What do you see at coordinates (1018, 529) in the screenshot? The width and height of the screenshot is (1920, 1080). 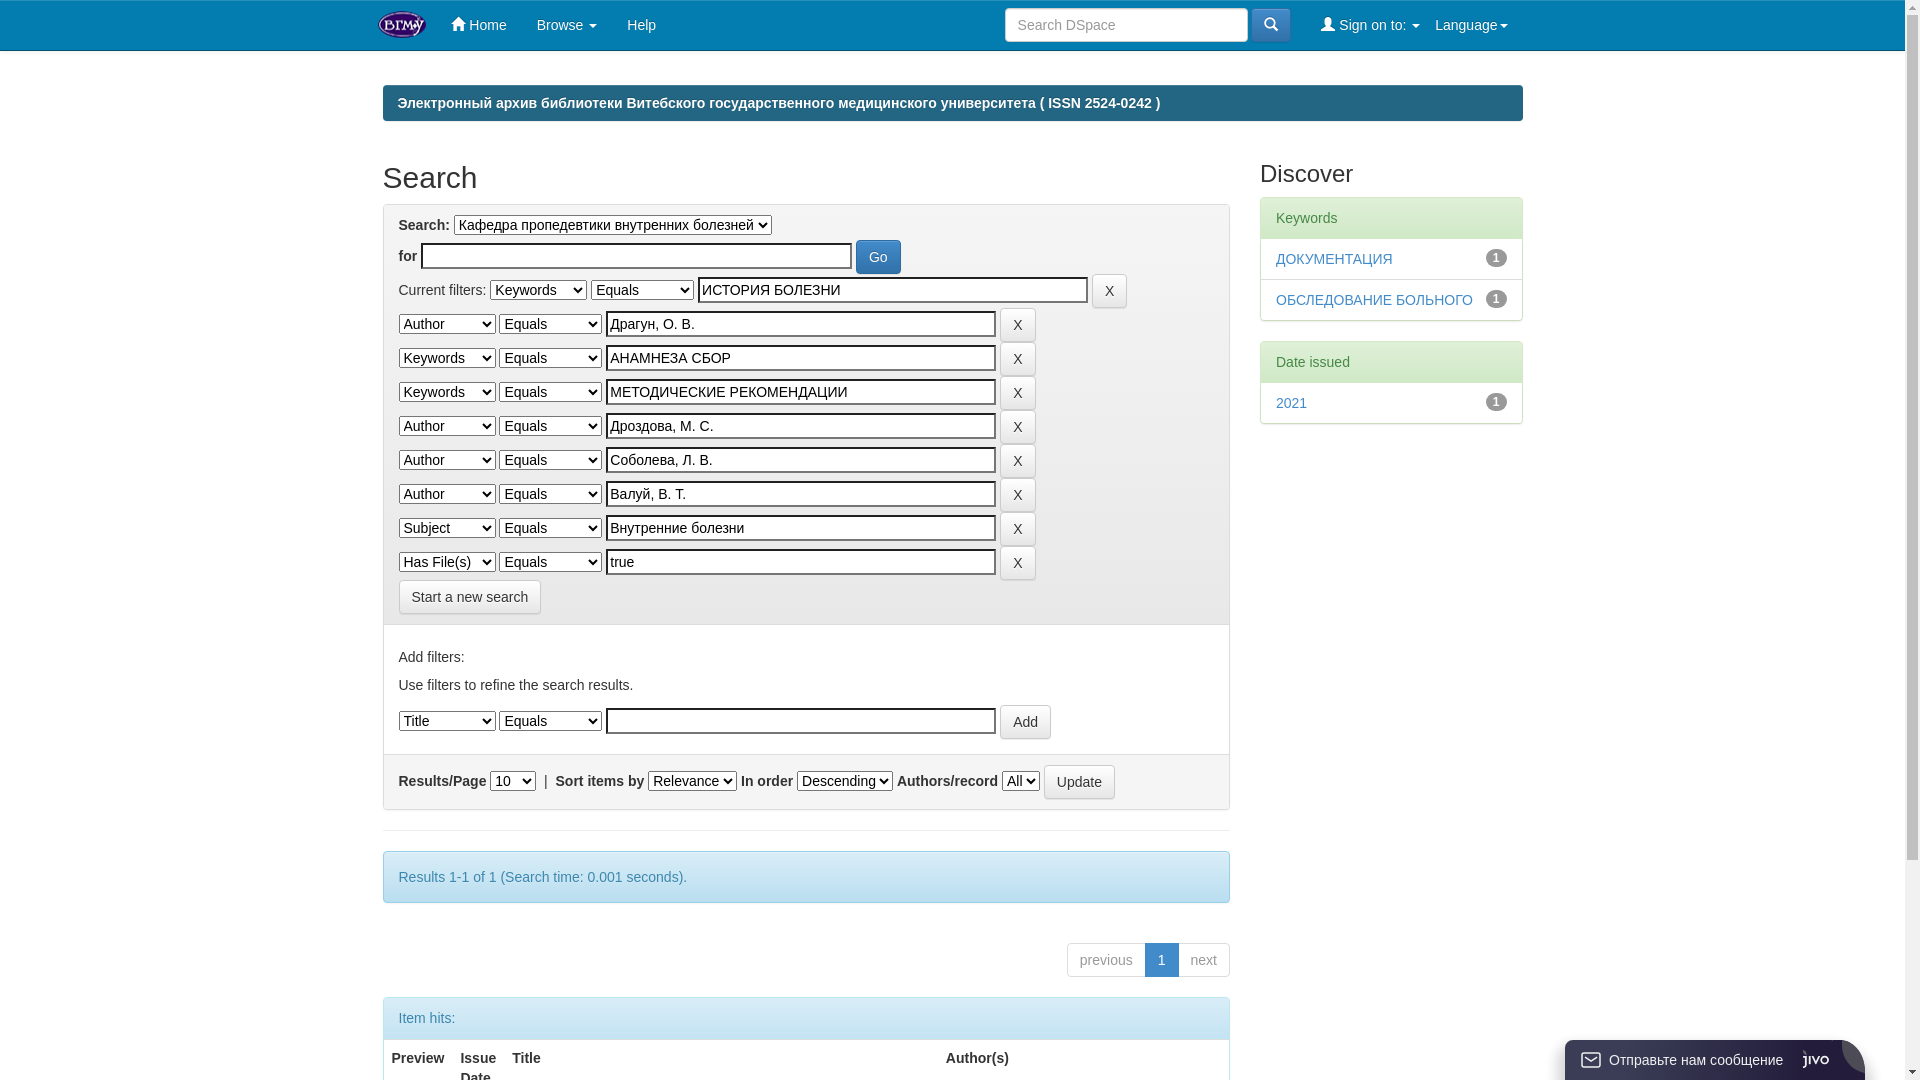 I see `X` at bounding box center [1018, 529].